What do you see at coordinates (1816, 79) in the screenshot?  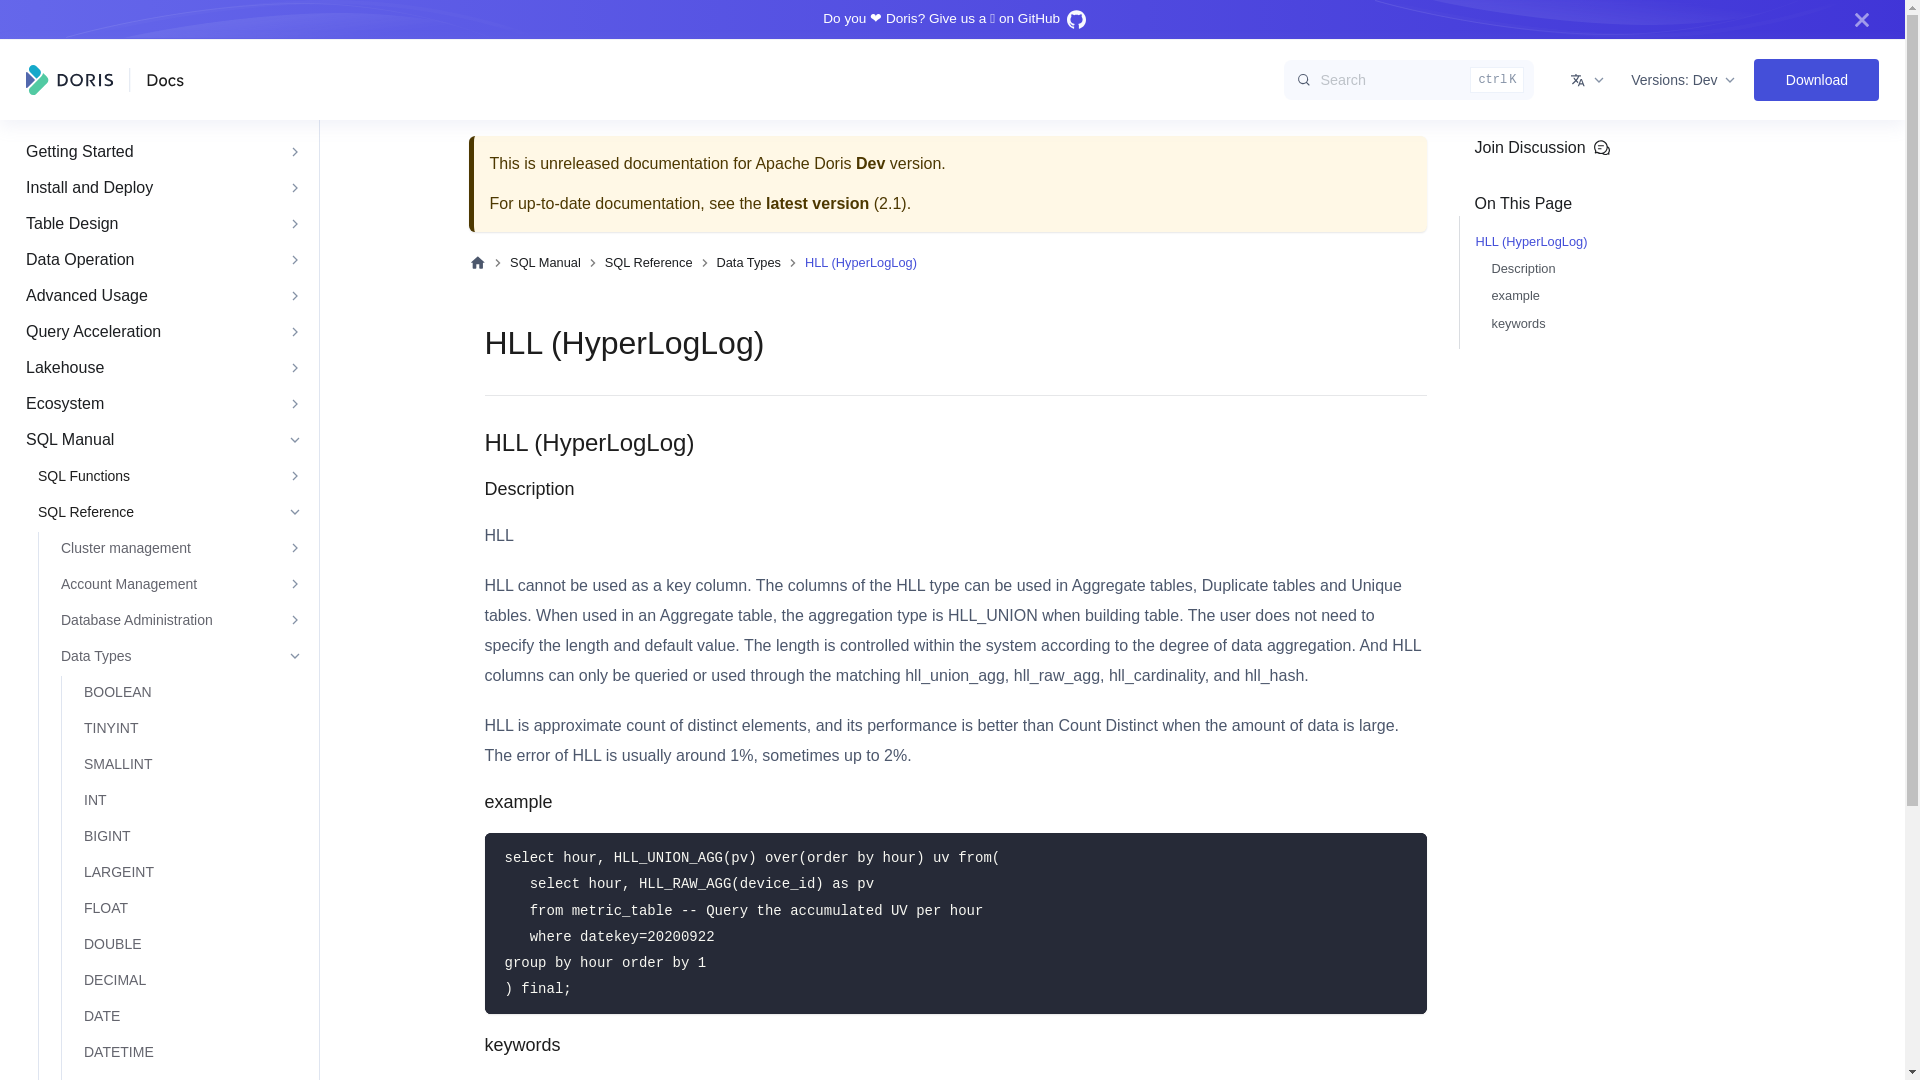 I see `Download` at bounding box center [1816, 79].